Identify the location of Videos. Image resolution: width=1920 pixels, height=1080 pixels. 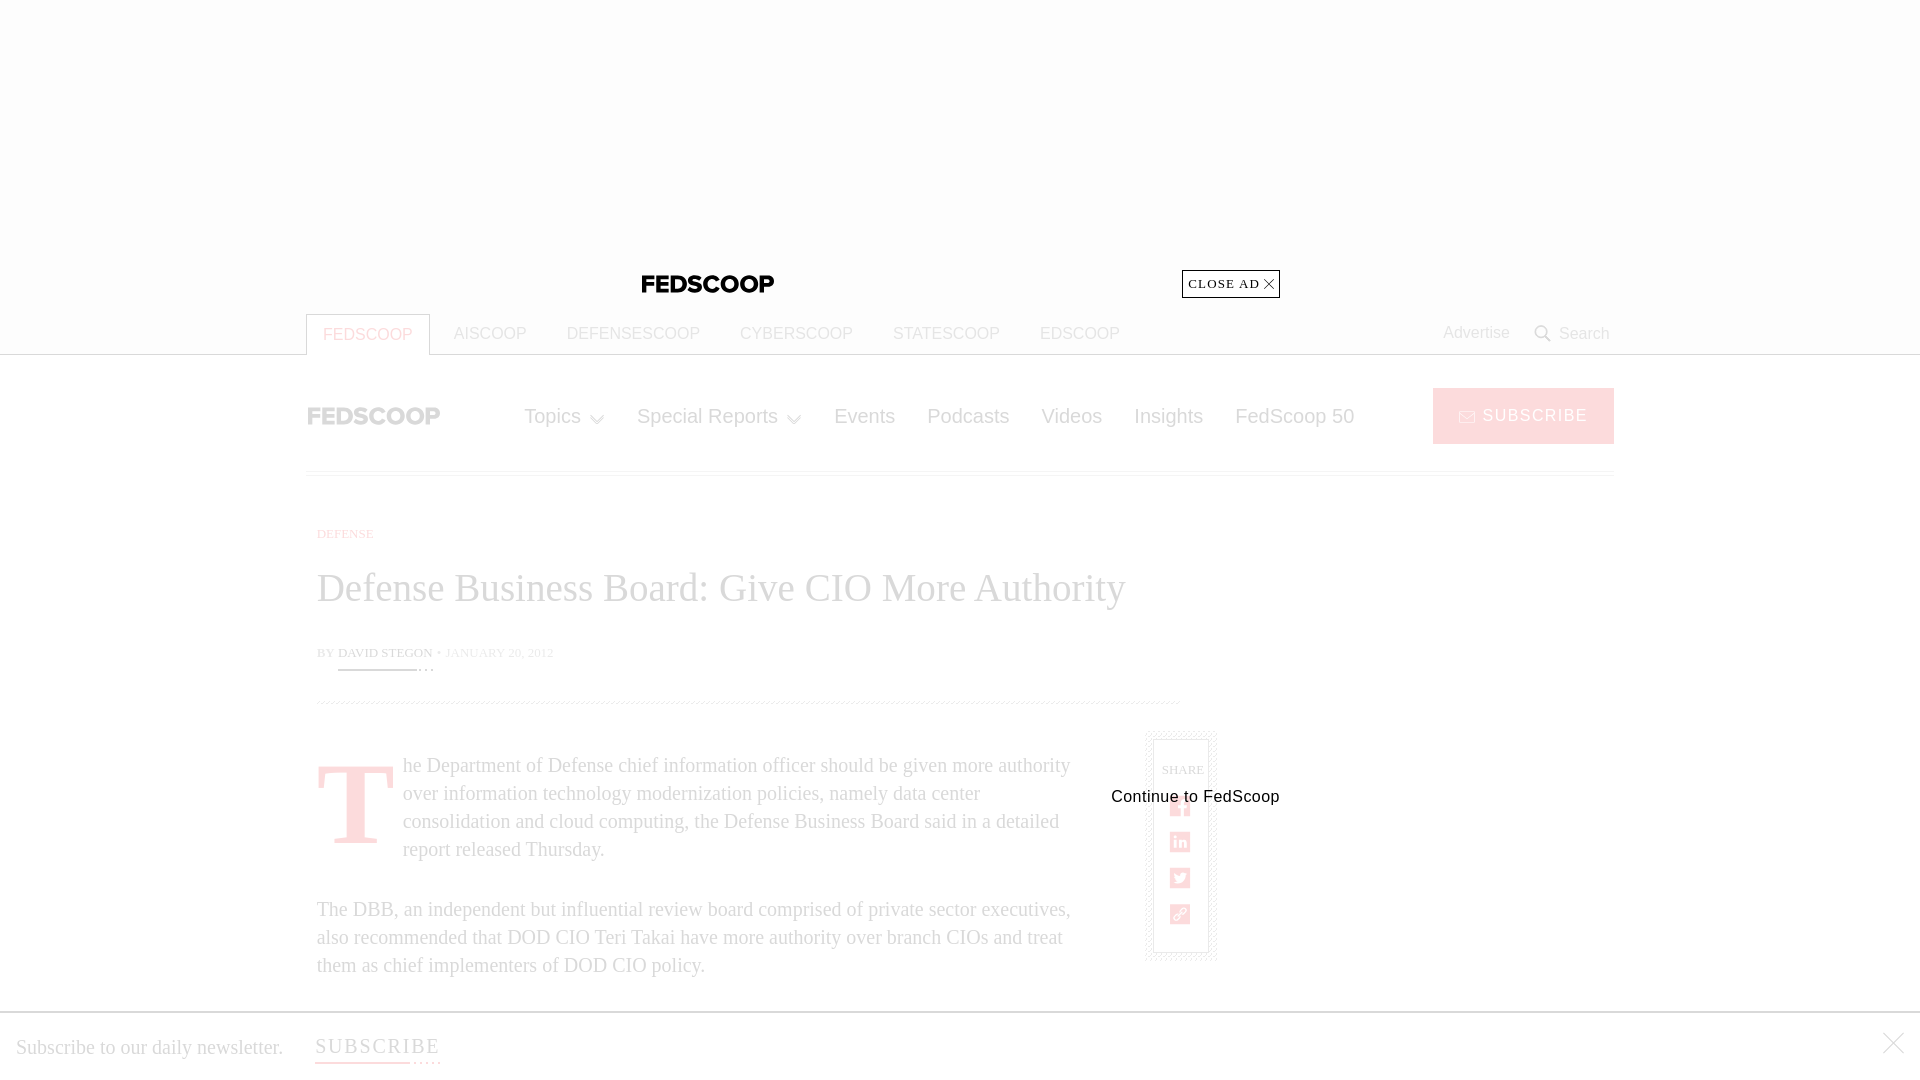
(1072, 415).